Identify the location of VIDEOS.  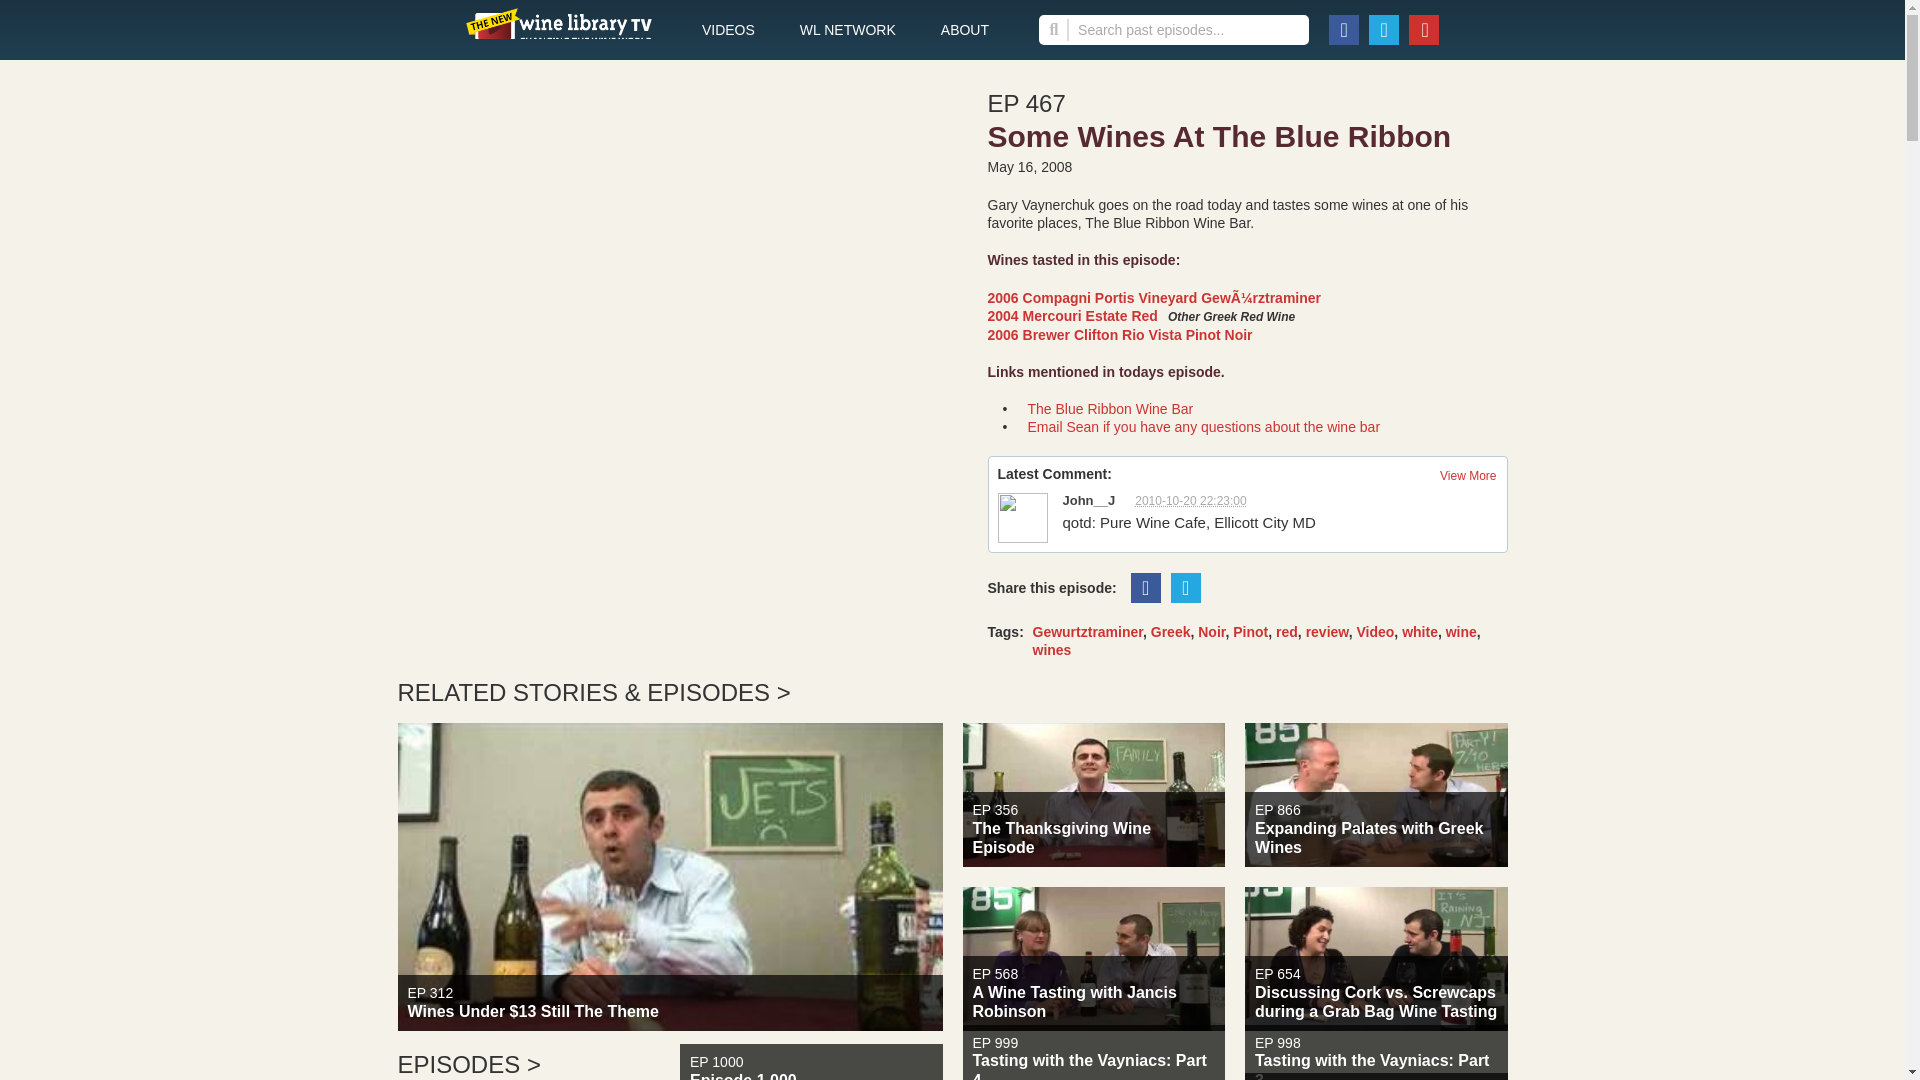
(1327, 632).